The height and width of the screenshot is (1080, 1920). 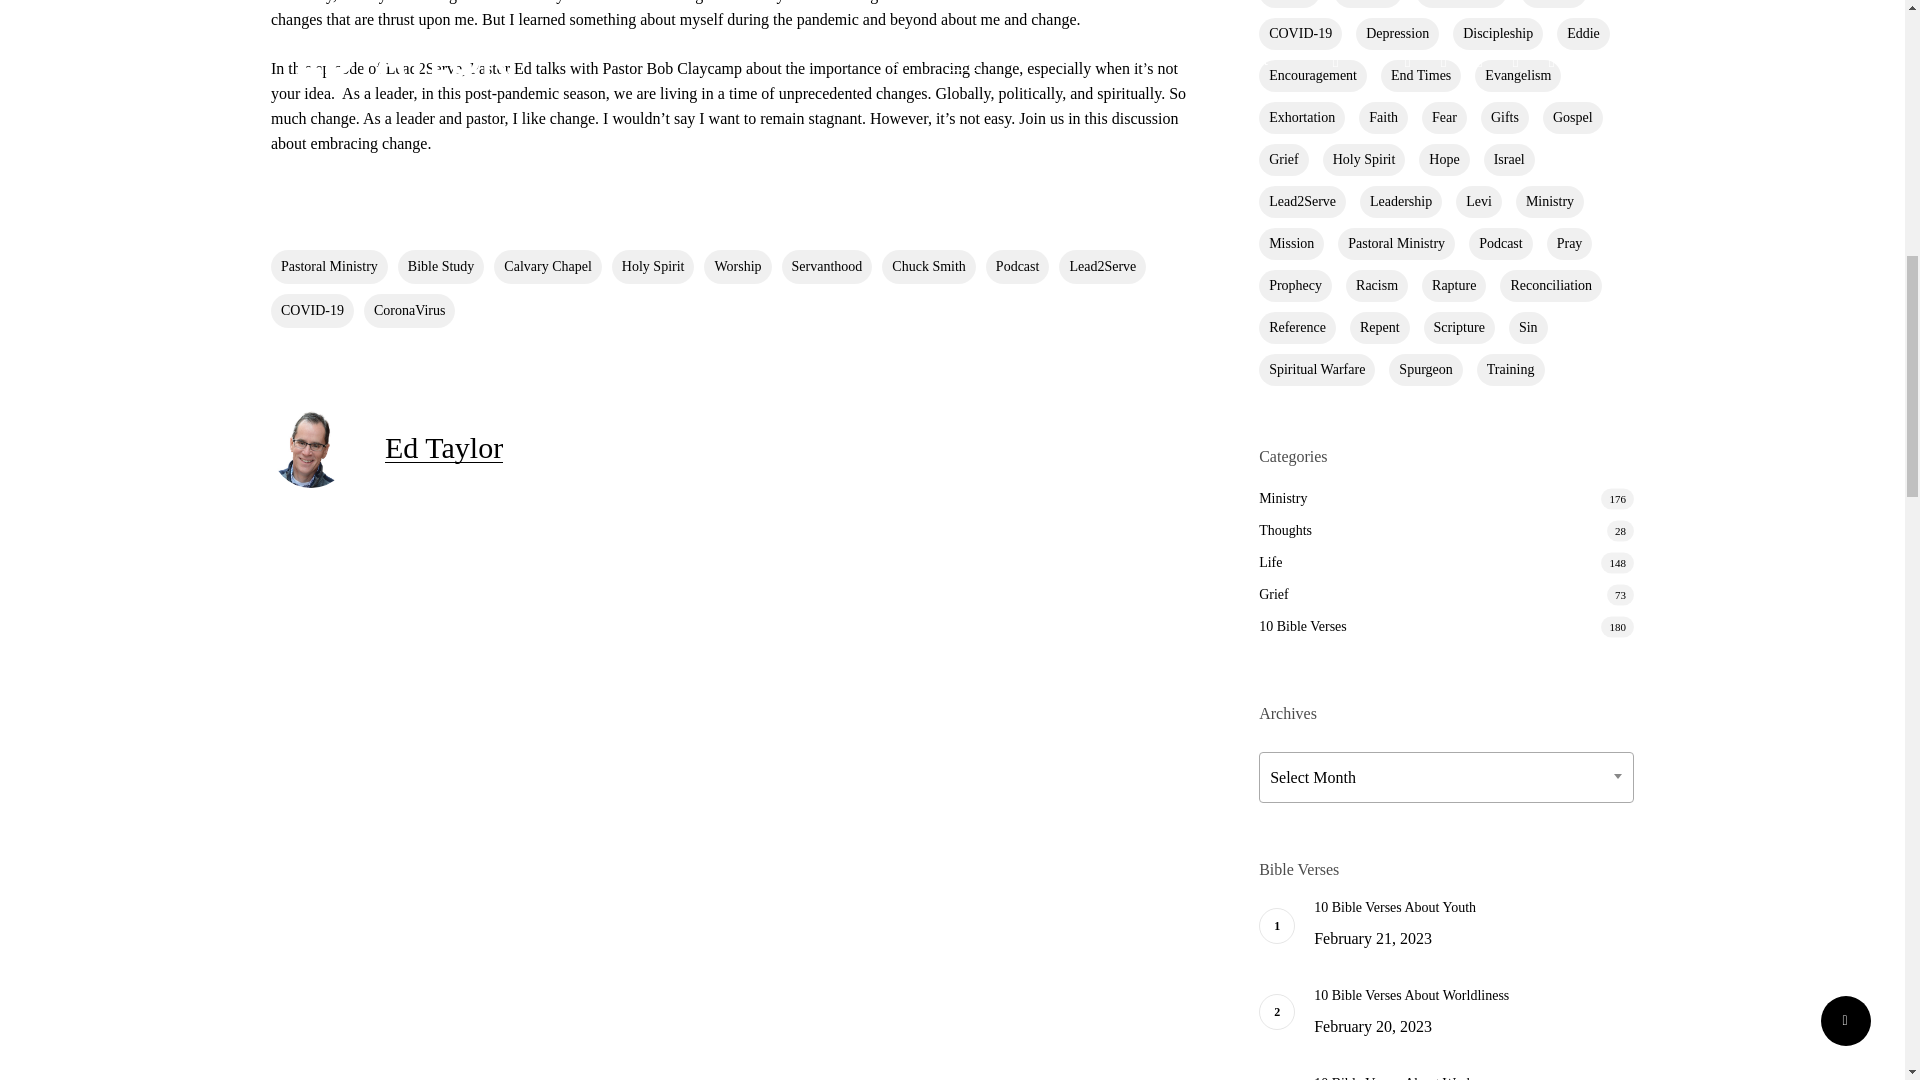 I want to click on COVID-19, so click(x=312, y=310).